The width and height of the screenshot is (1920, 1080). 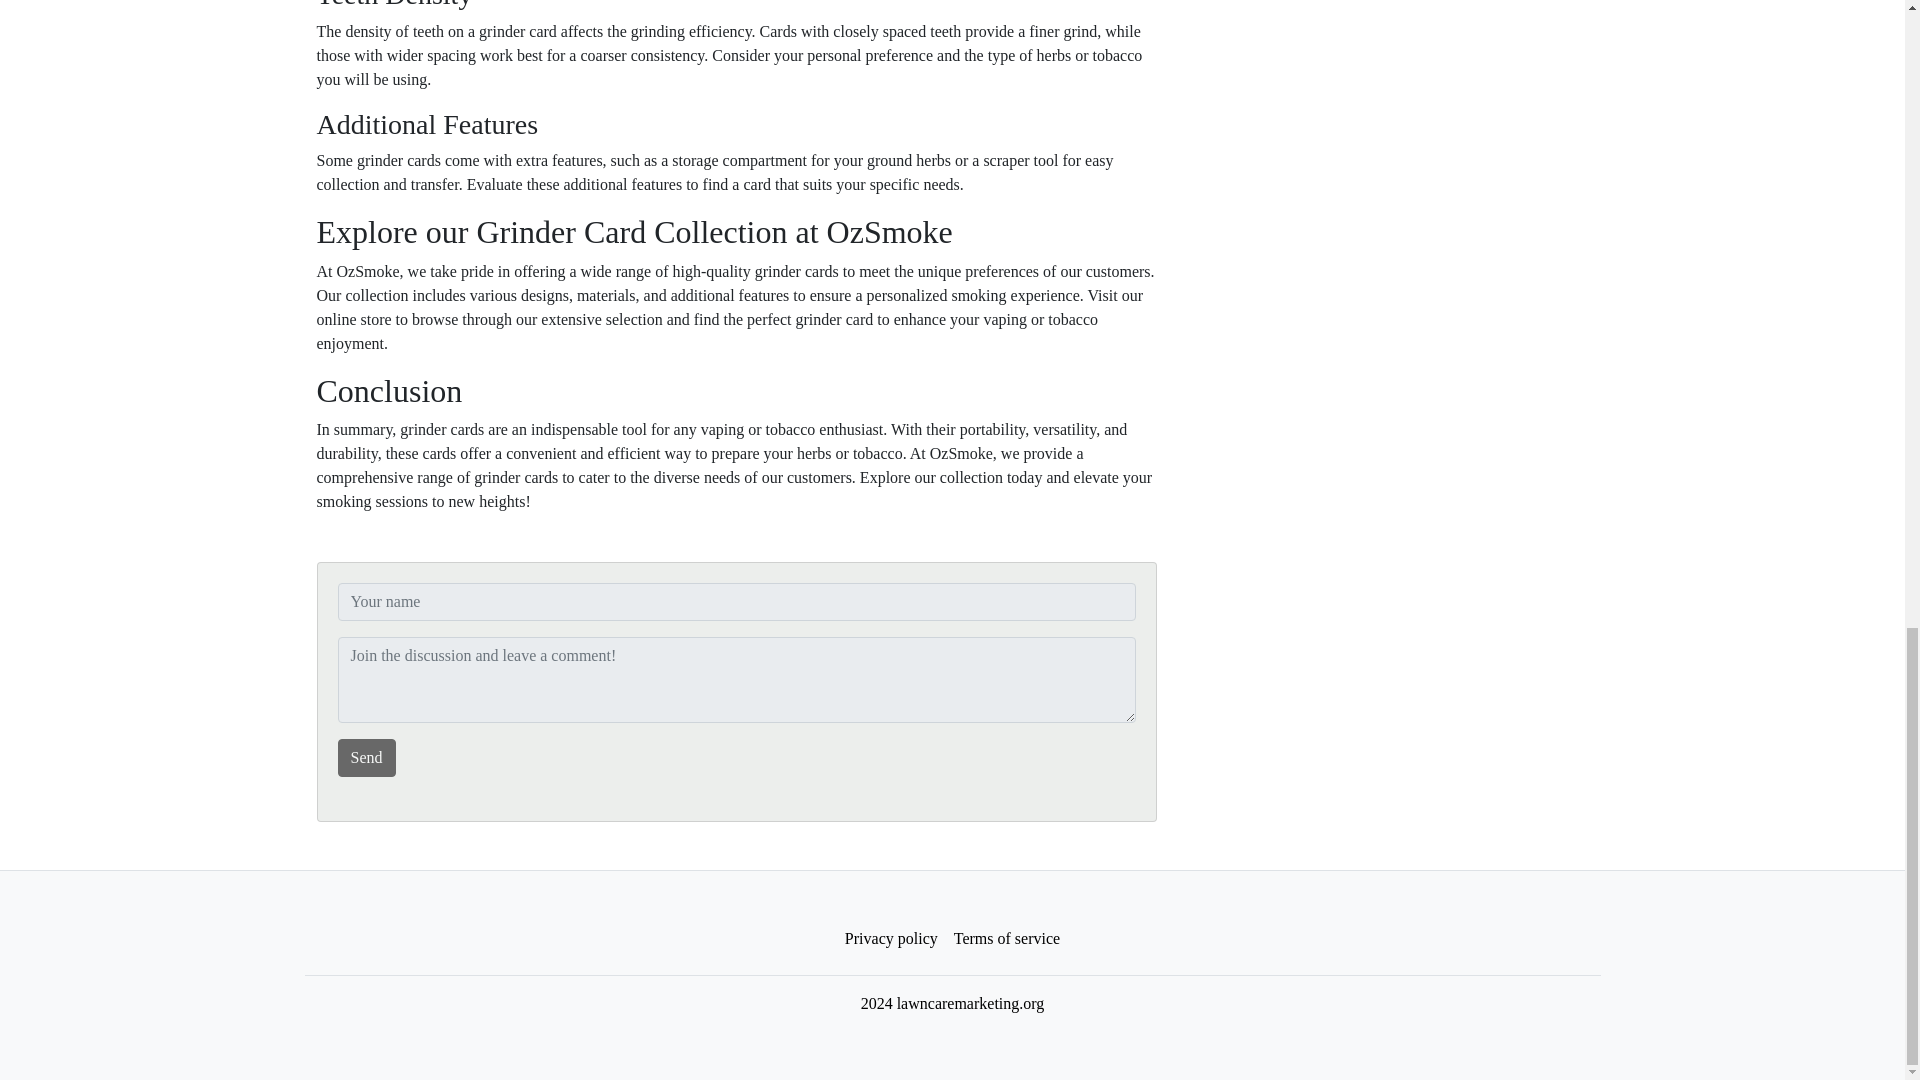 I want to click on Terms of service, so click(x=1006, y=939).